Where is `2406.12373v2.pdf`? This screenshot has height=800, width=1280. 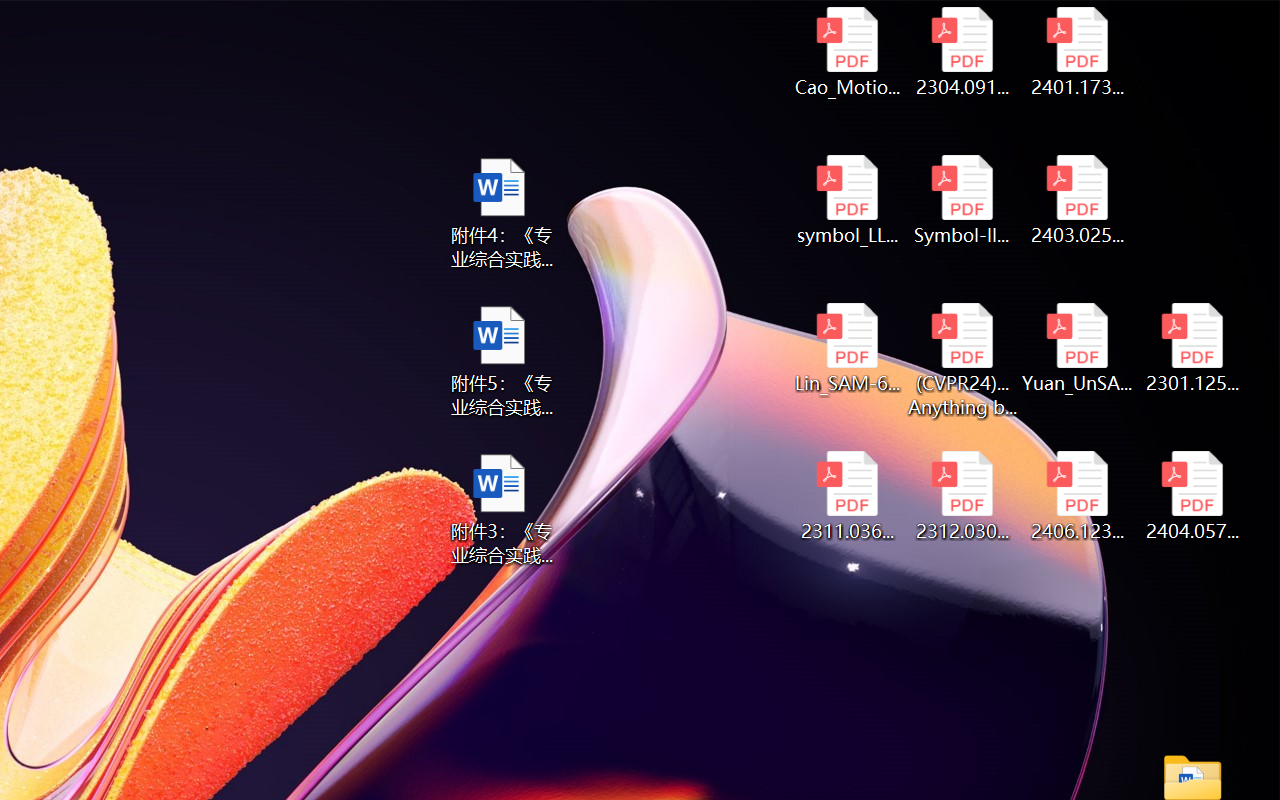 2406.12373v2.pdf is located at coordinates (1078, 496).